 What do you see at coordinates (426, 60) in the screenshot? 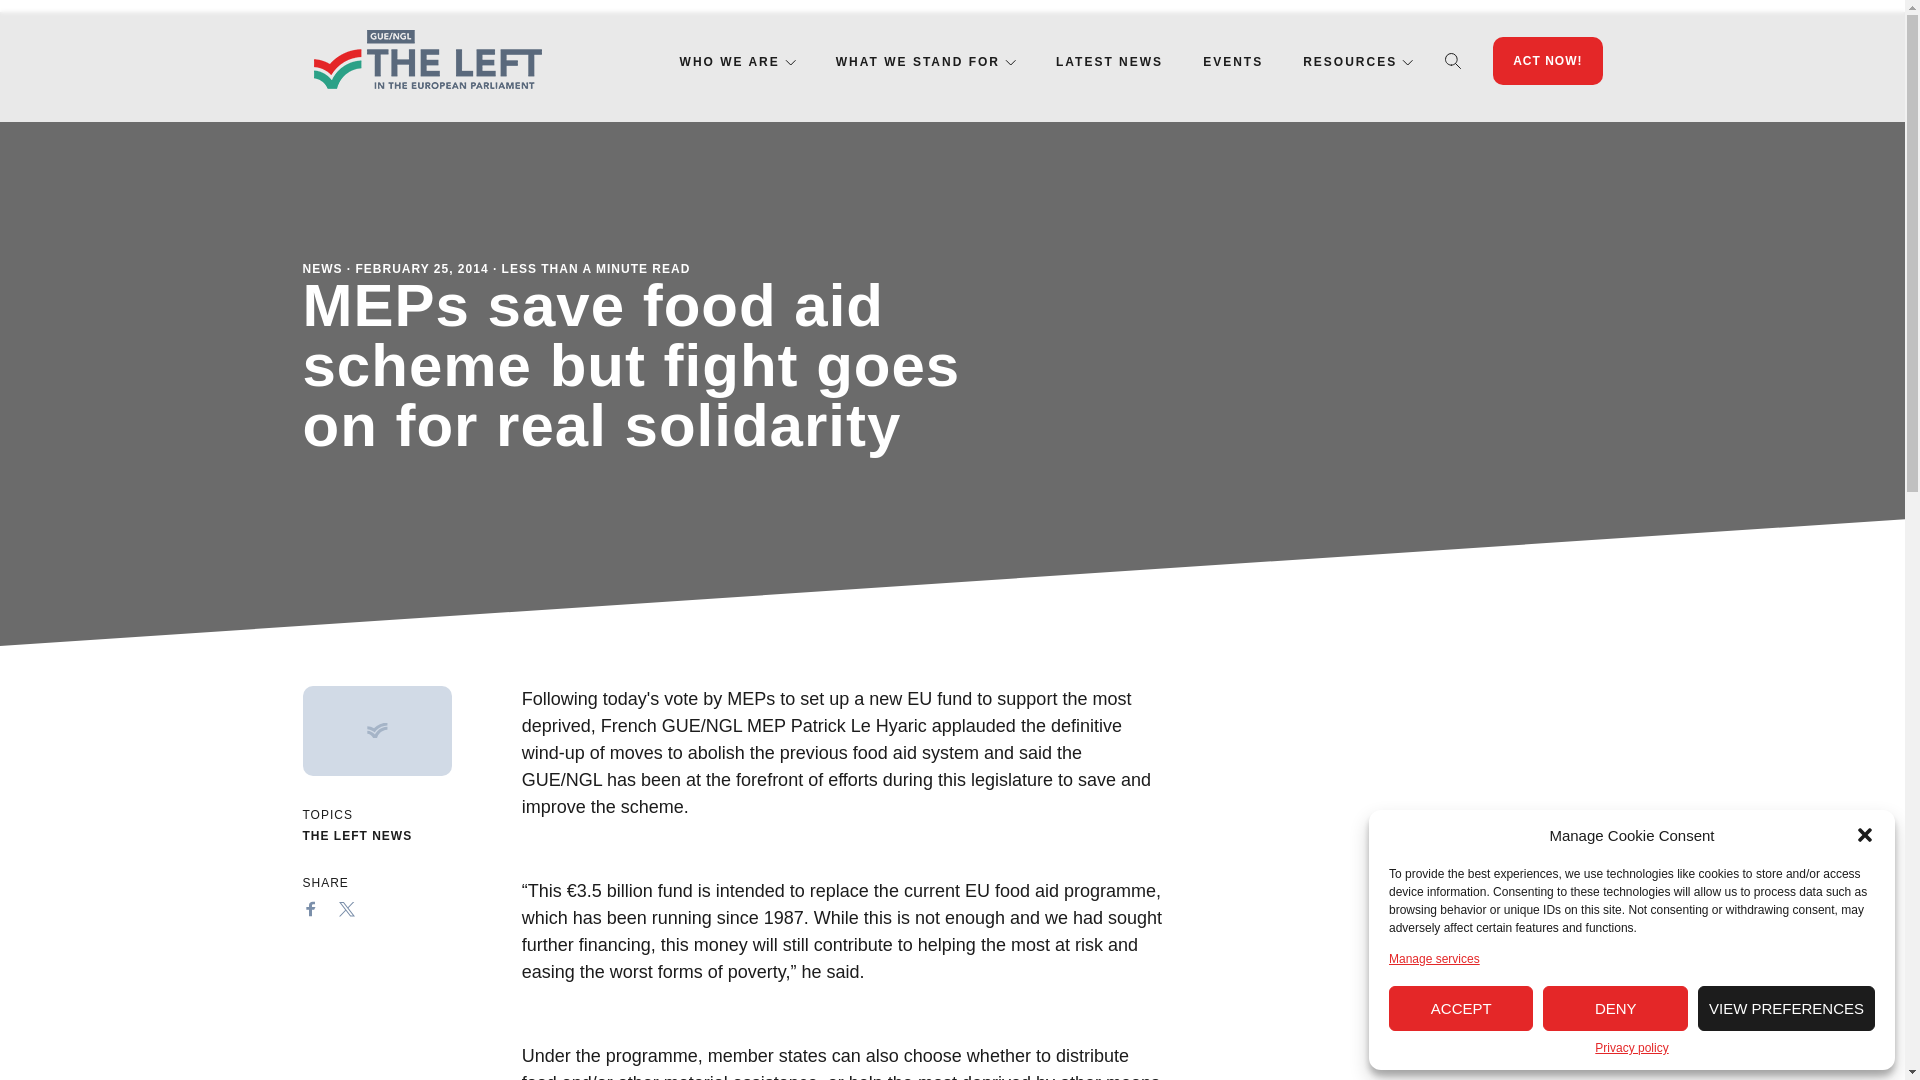
I see `The Left` at bounding box center [426, 60].